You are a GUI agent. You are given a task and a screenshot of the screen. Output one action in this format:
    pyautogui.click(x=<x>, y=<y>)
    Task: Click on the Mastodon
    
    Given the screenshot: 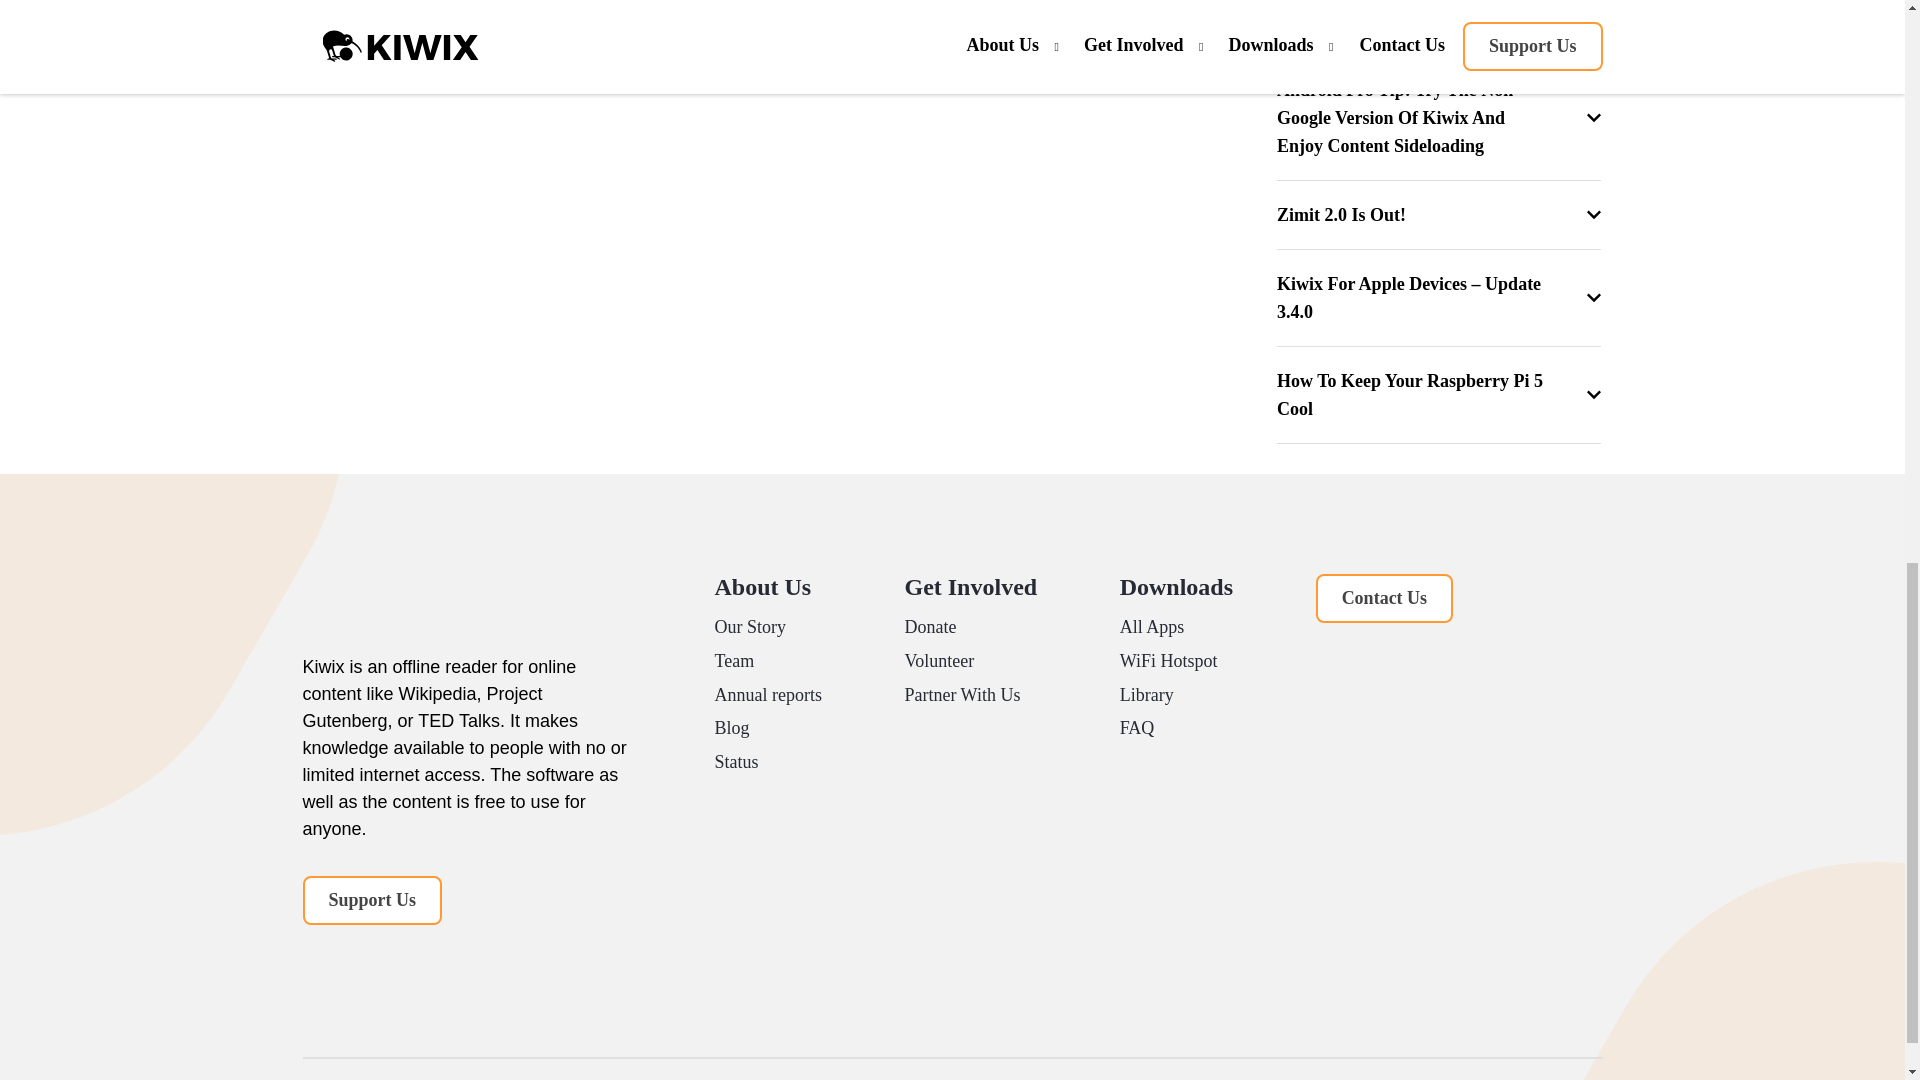 What is the action you would take?
    pyautogui.click(x=397, y=960)
    